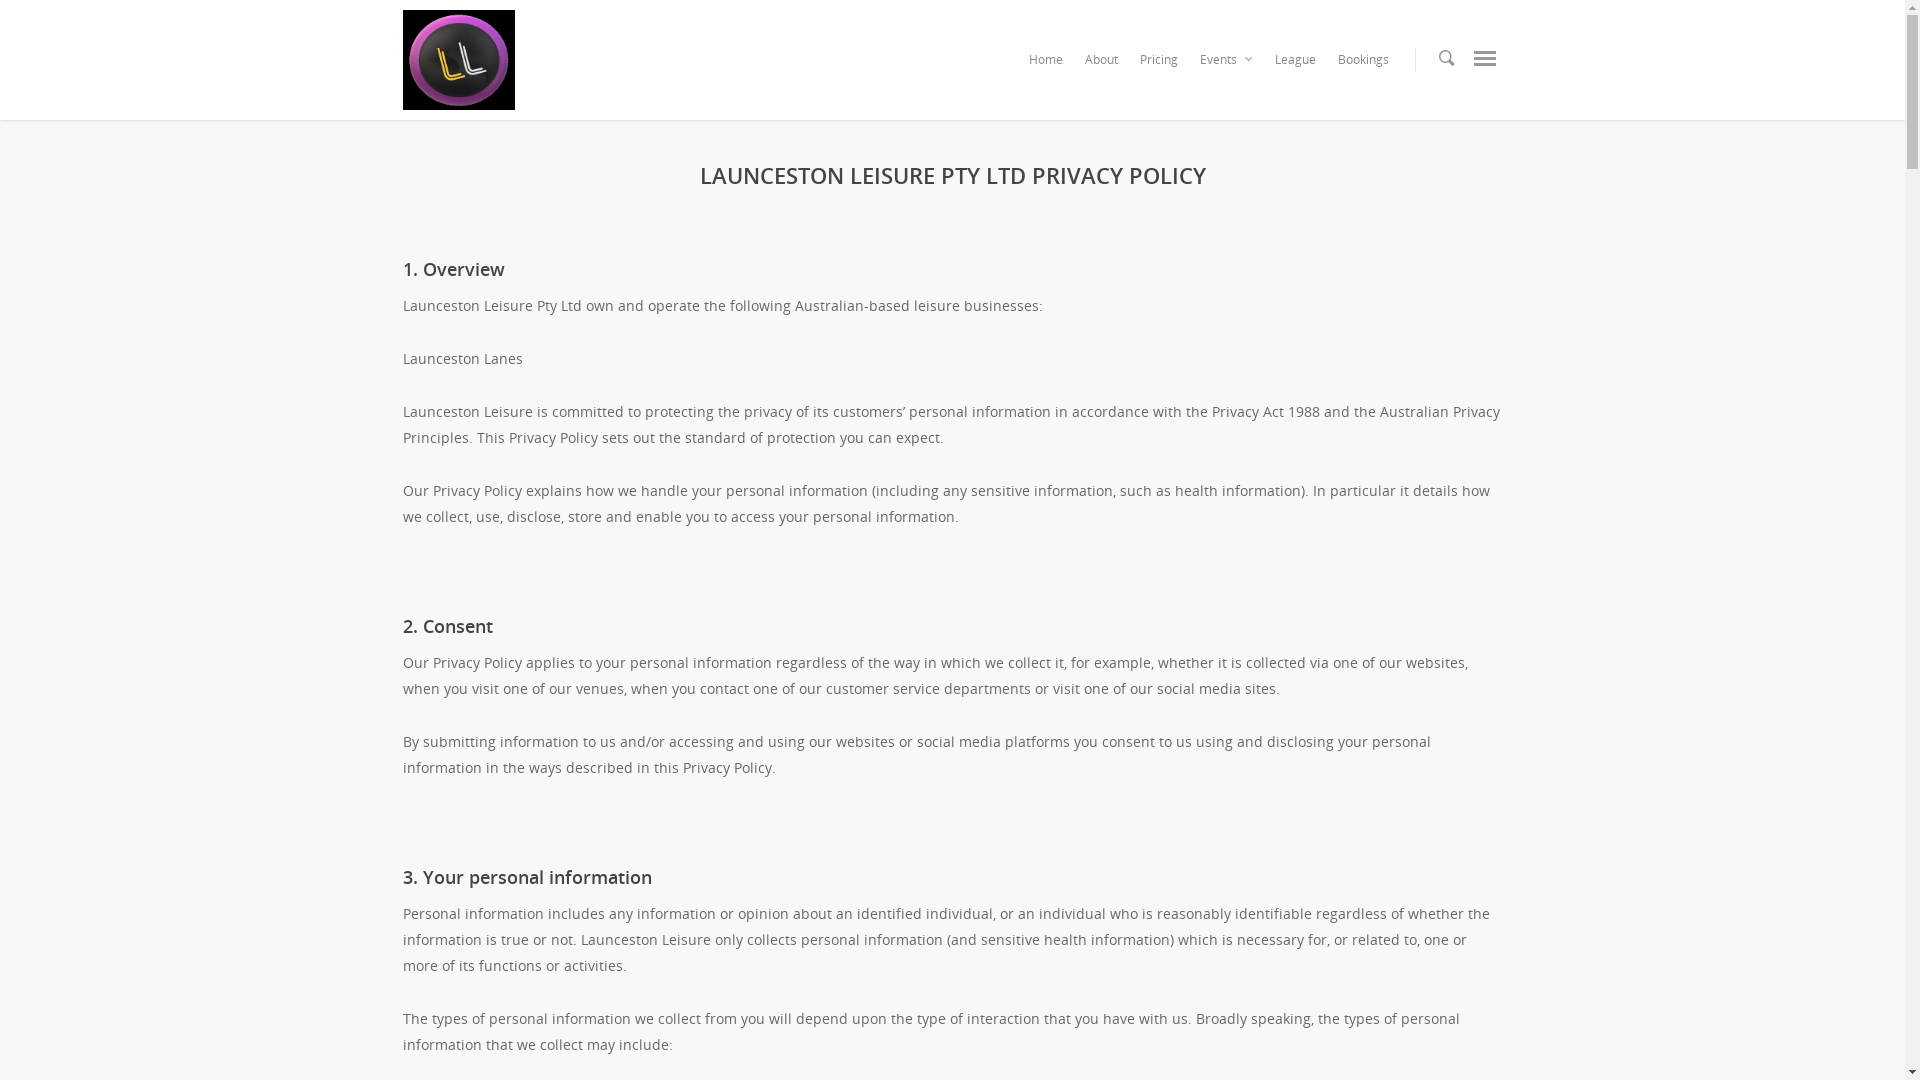 The height and width of the screenshot is (1080, 1920). What do you see at coordinates (1364, 65) in the screenshot?
I see `Bookings` at bounding box center [1364, 65].